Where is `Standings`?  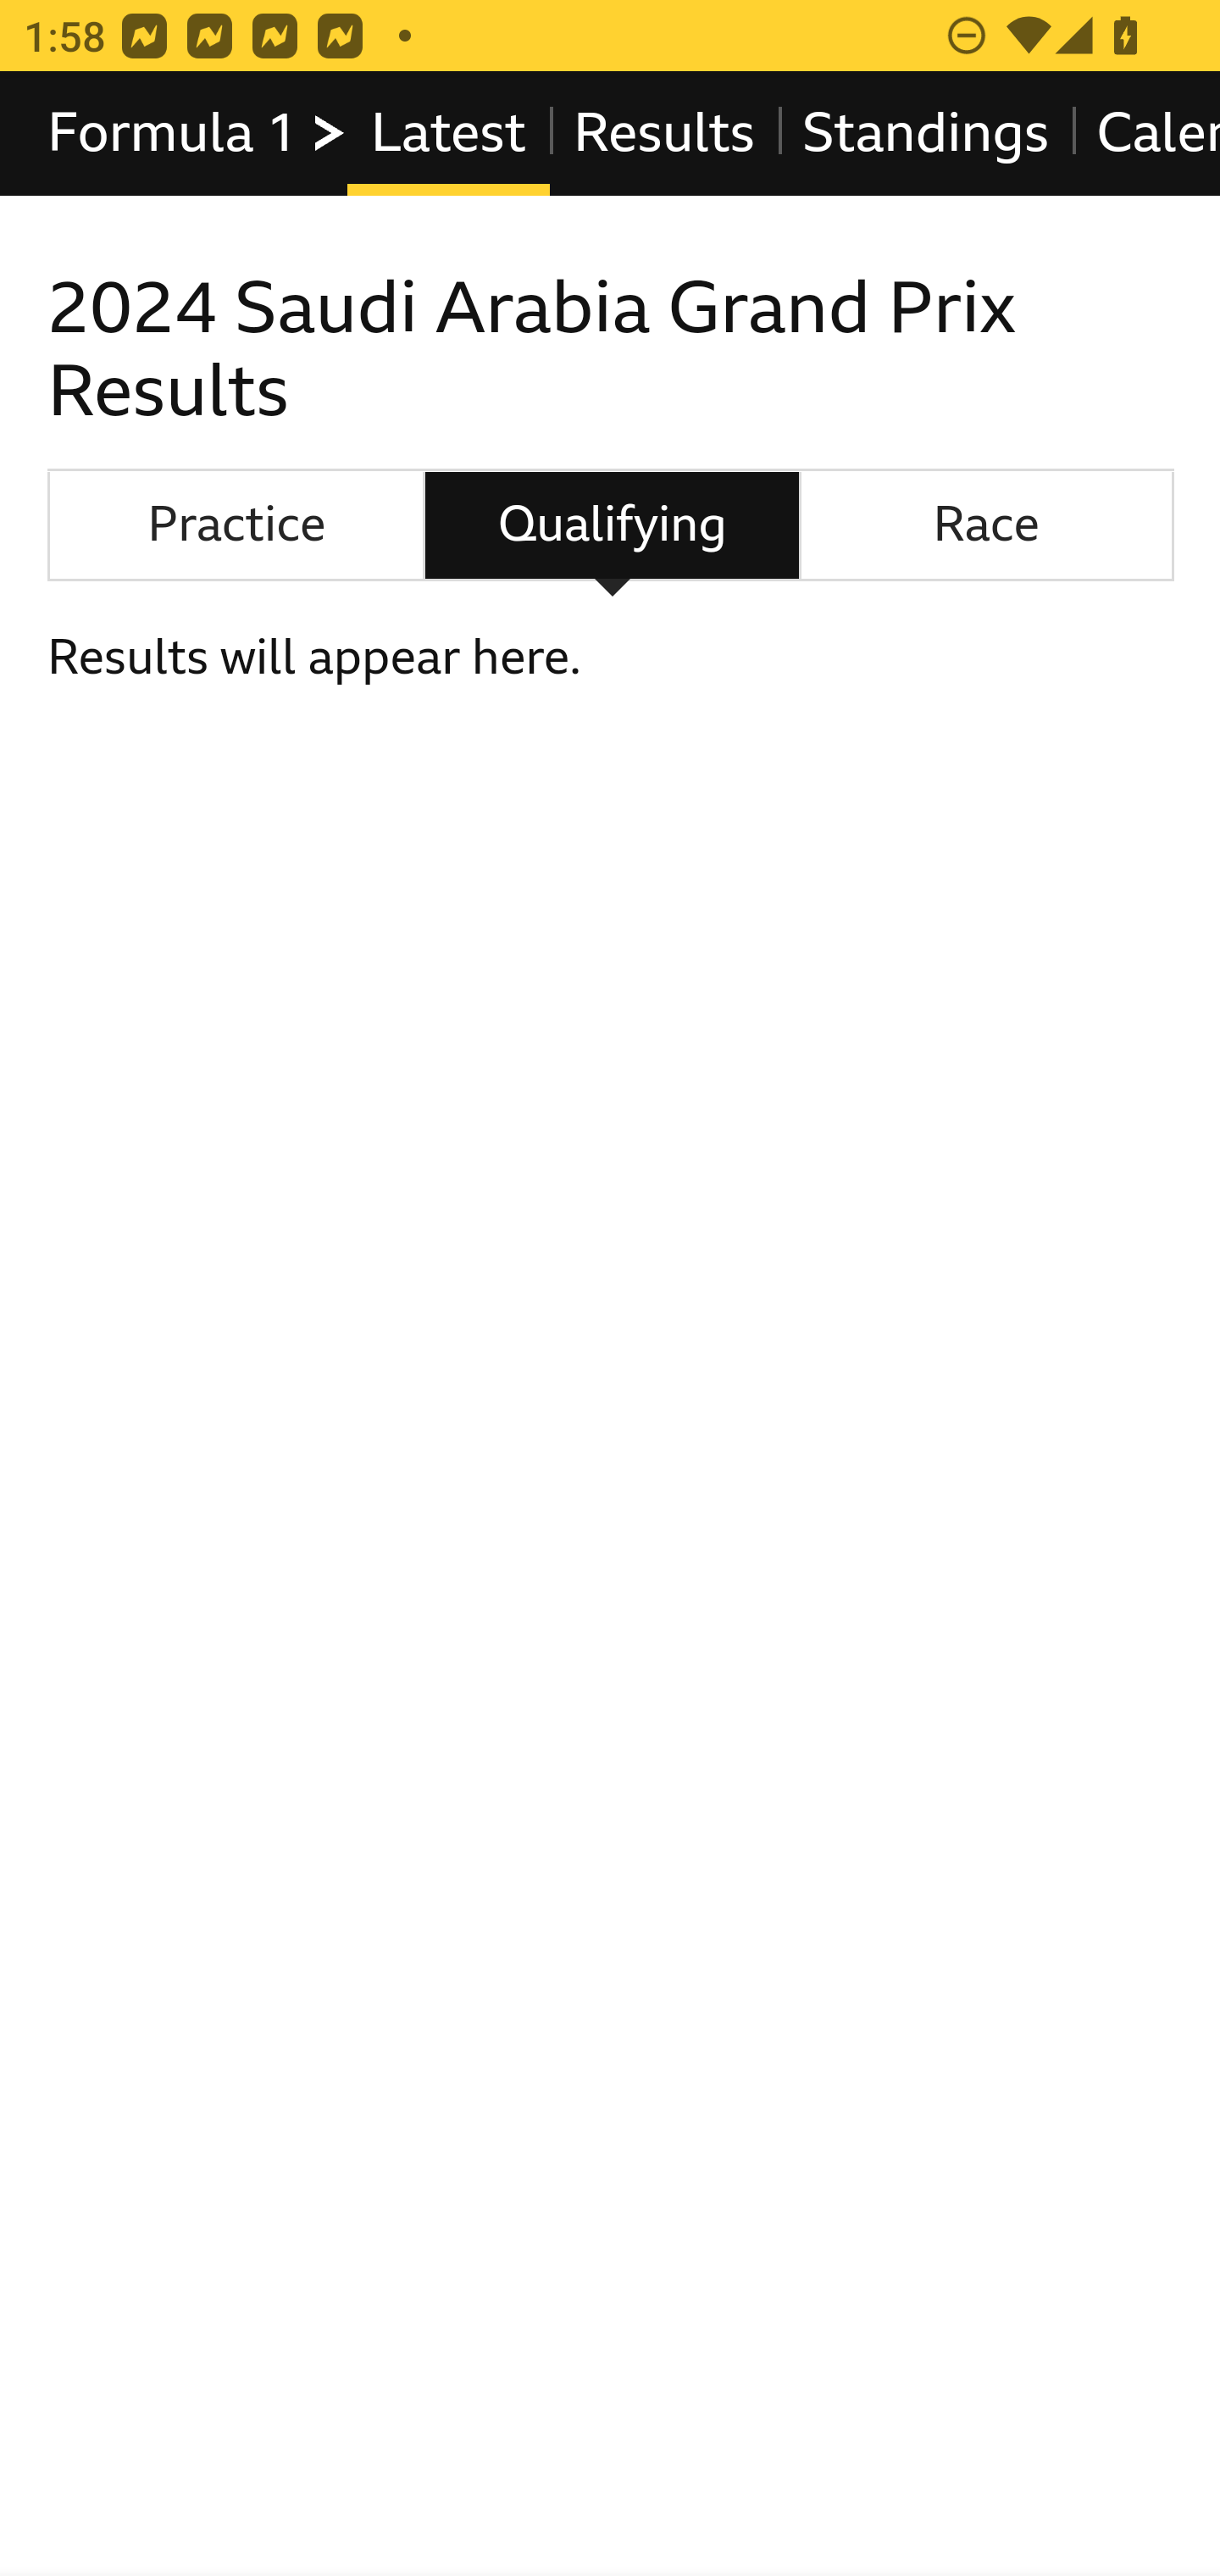
Standings is located at coordinates (927, 134).